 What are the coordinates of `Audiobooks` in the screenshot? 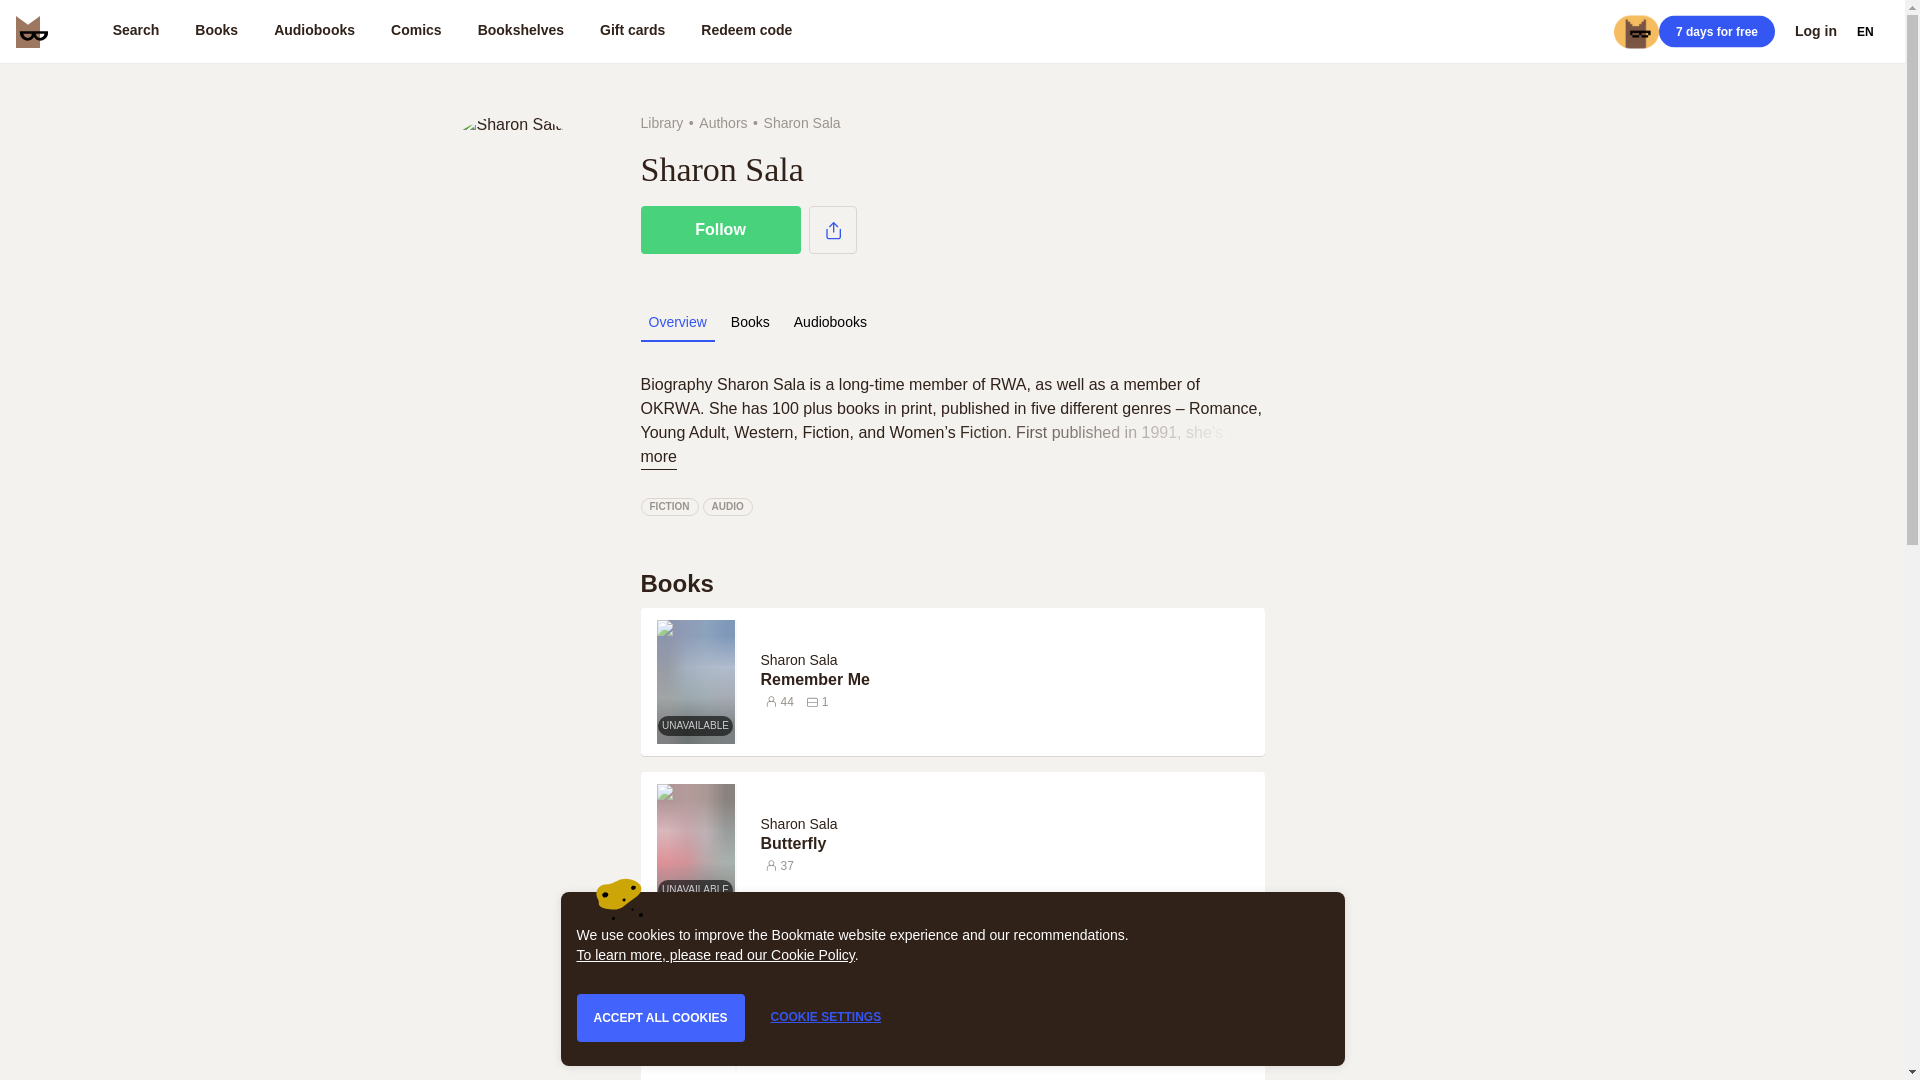 It's located at (830, 322).